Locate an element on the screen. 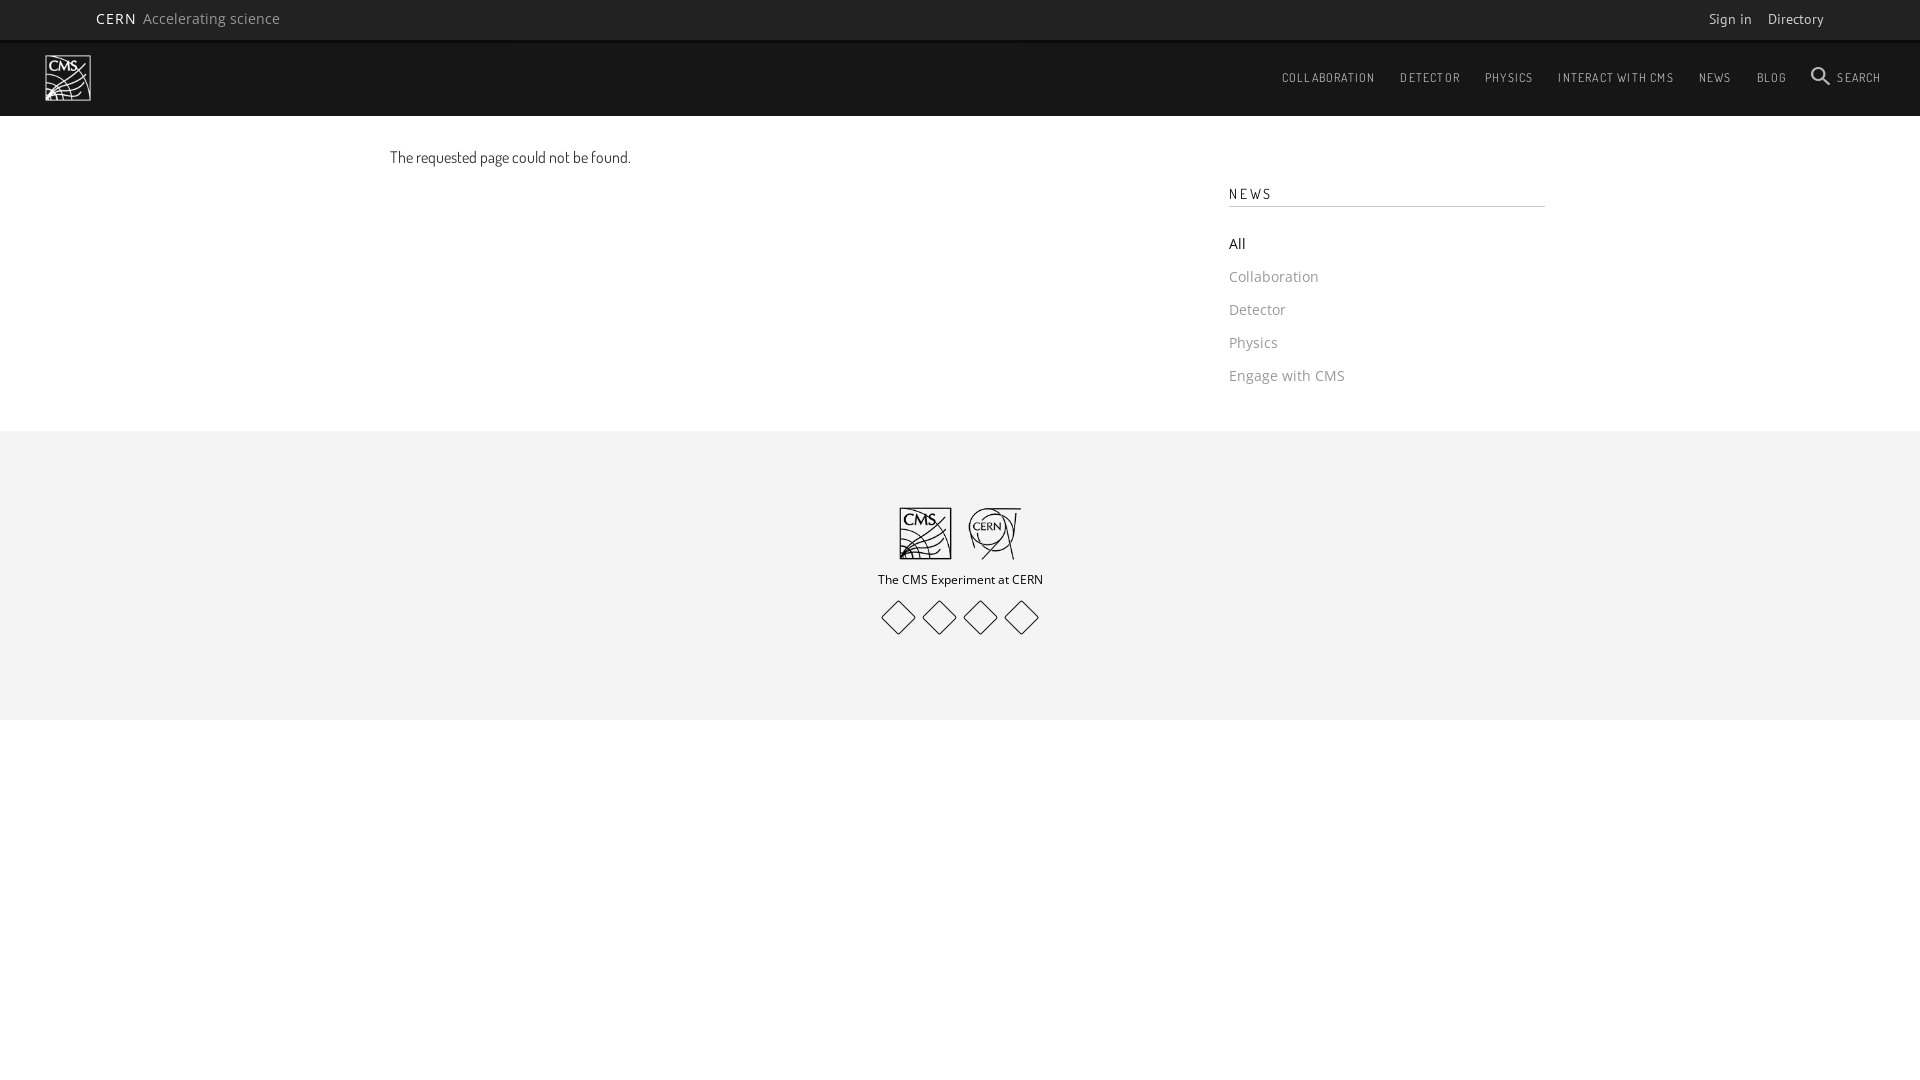 The height and width of the screenshot is (1080, 1920). DETECTOR is located at coordinates (1430, 78).